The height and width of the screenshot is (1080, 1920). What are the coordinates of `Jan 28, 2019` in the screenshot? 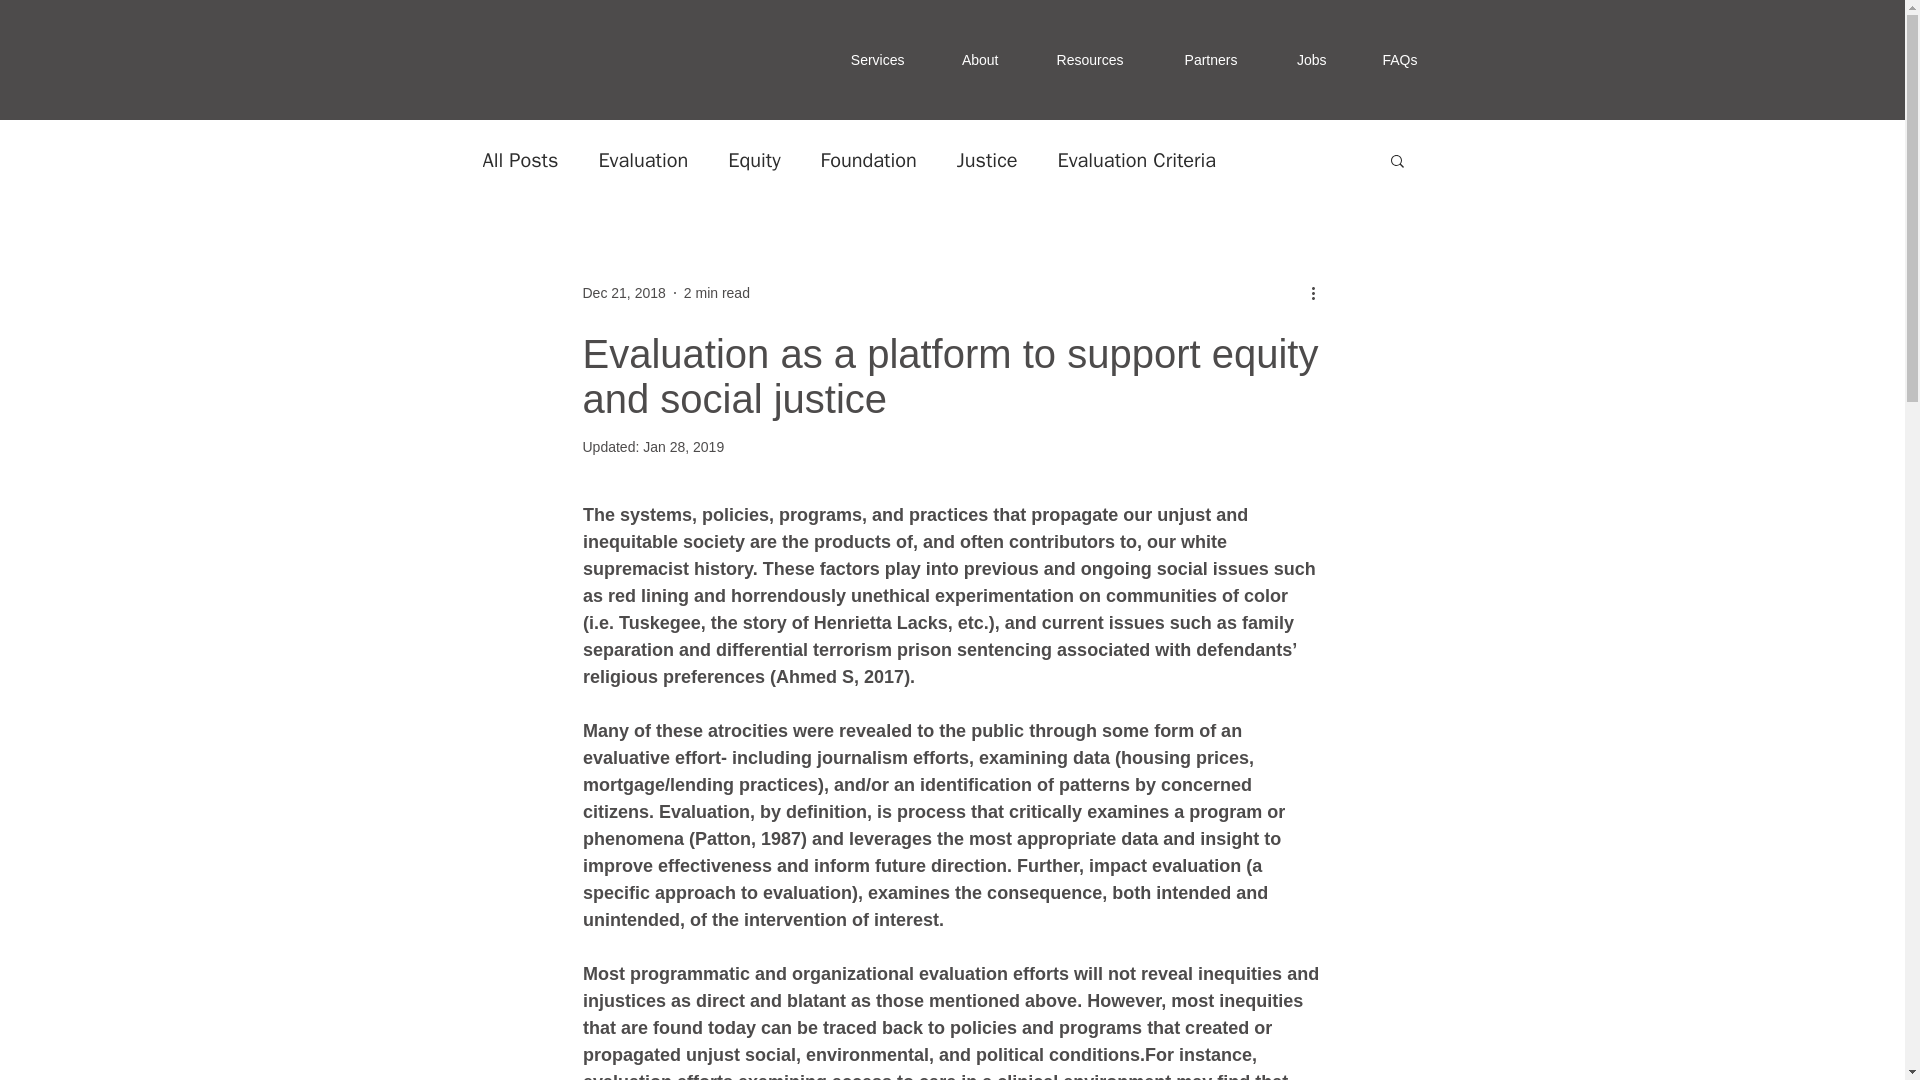 It's located at (683, 446).